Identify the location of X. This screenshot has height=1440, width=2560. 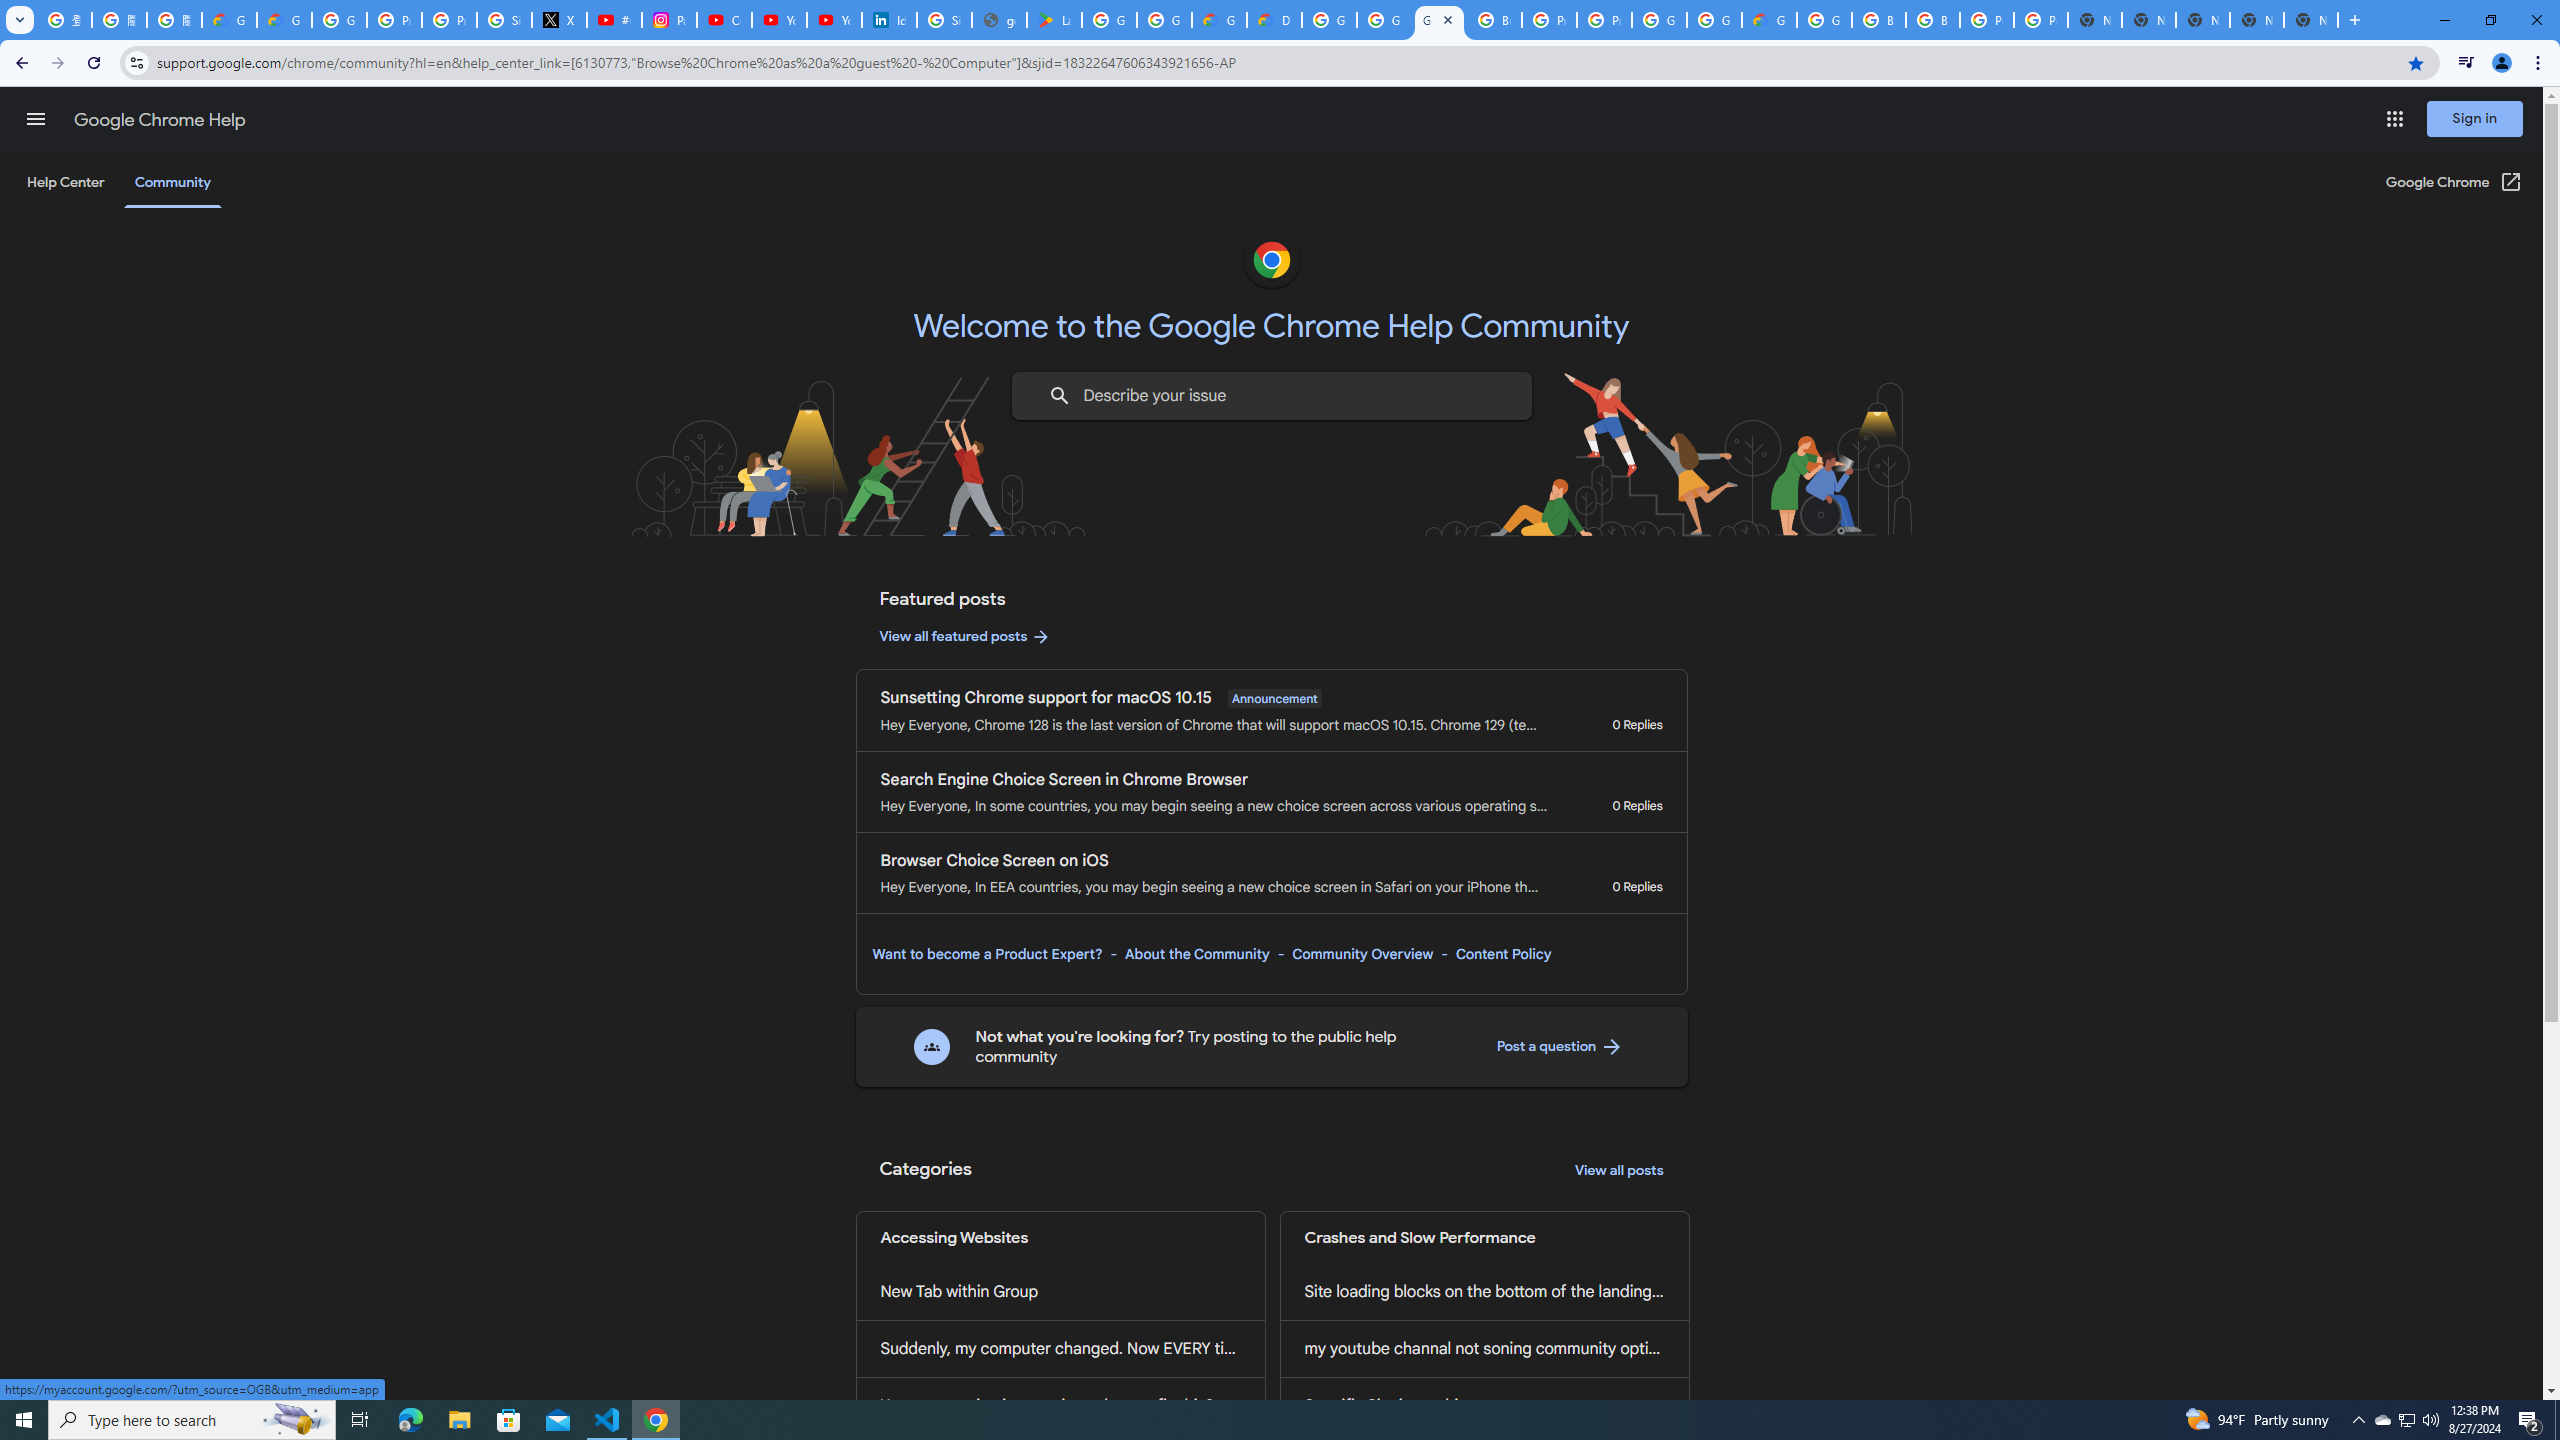
(559, 20).